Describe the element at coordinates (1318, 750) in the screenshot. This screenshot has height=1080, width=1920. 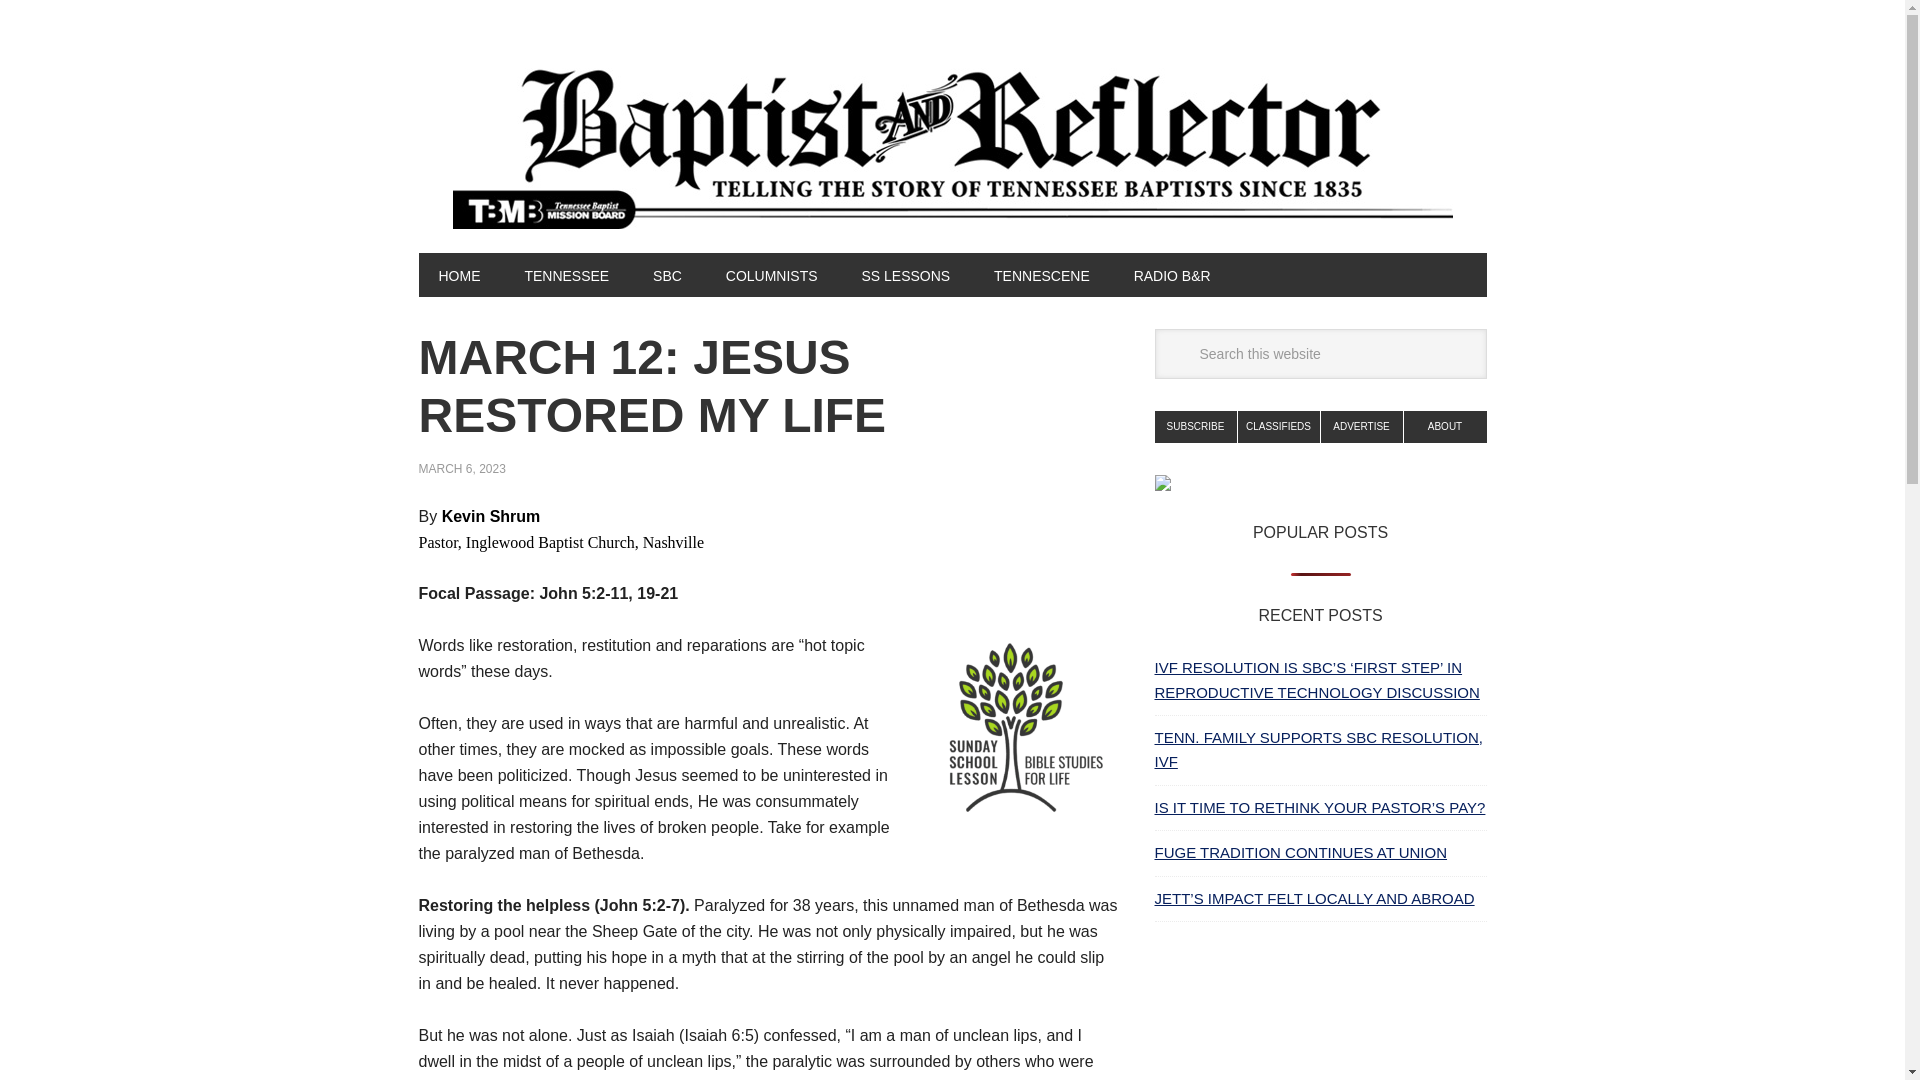
I see `TENN. FAMILY SUPPORTS SBC RESOLUTION, IVF` at that location.